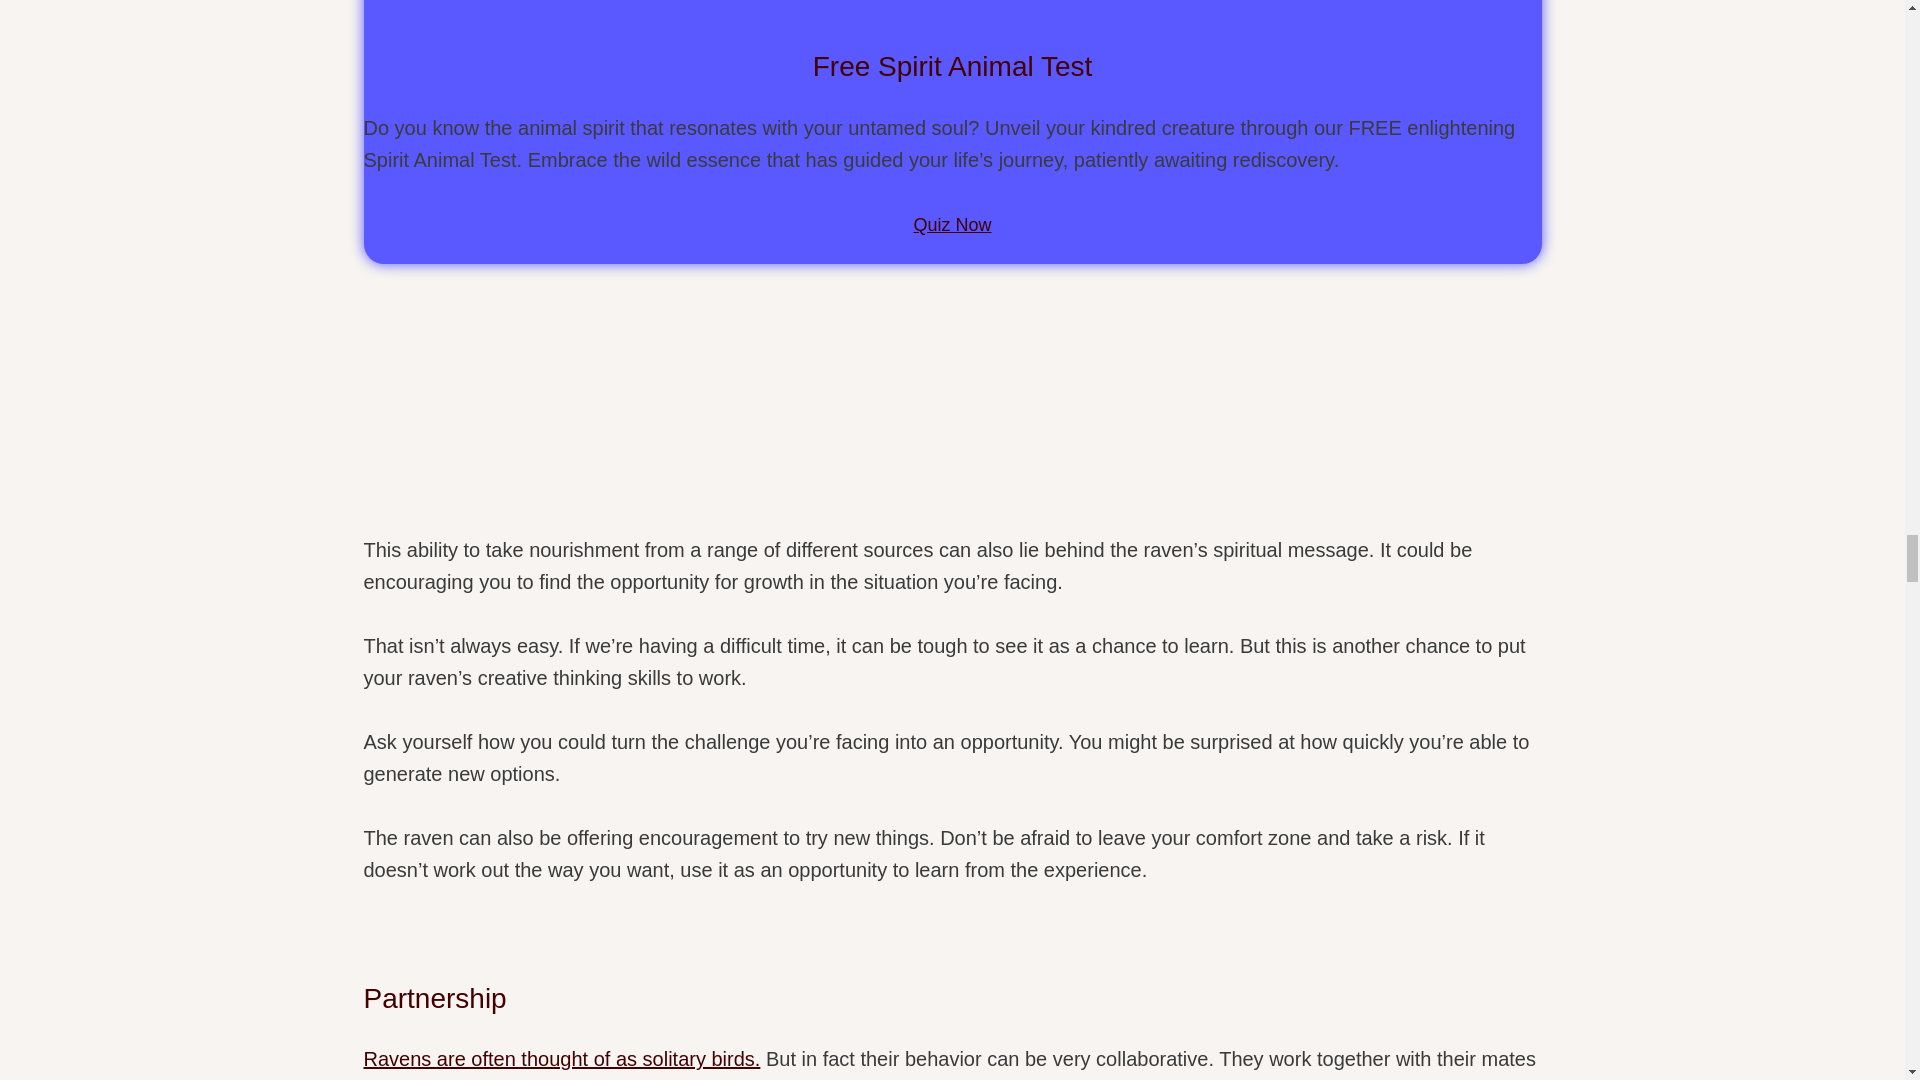 Image resolution: width=1920 pixels, height=1080 pixels. Describe the element at coordinates (952, 224) in the screenshot. I see `Quiz Now` at that location.